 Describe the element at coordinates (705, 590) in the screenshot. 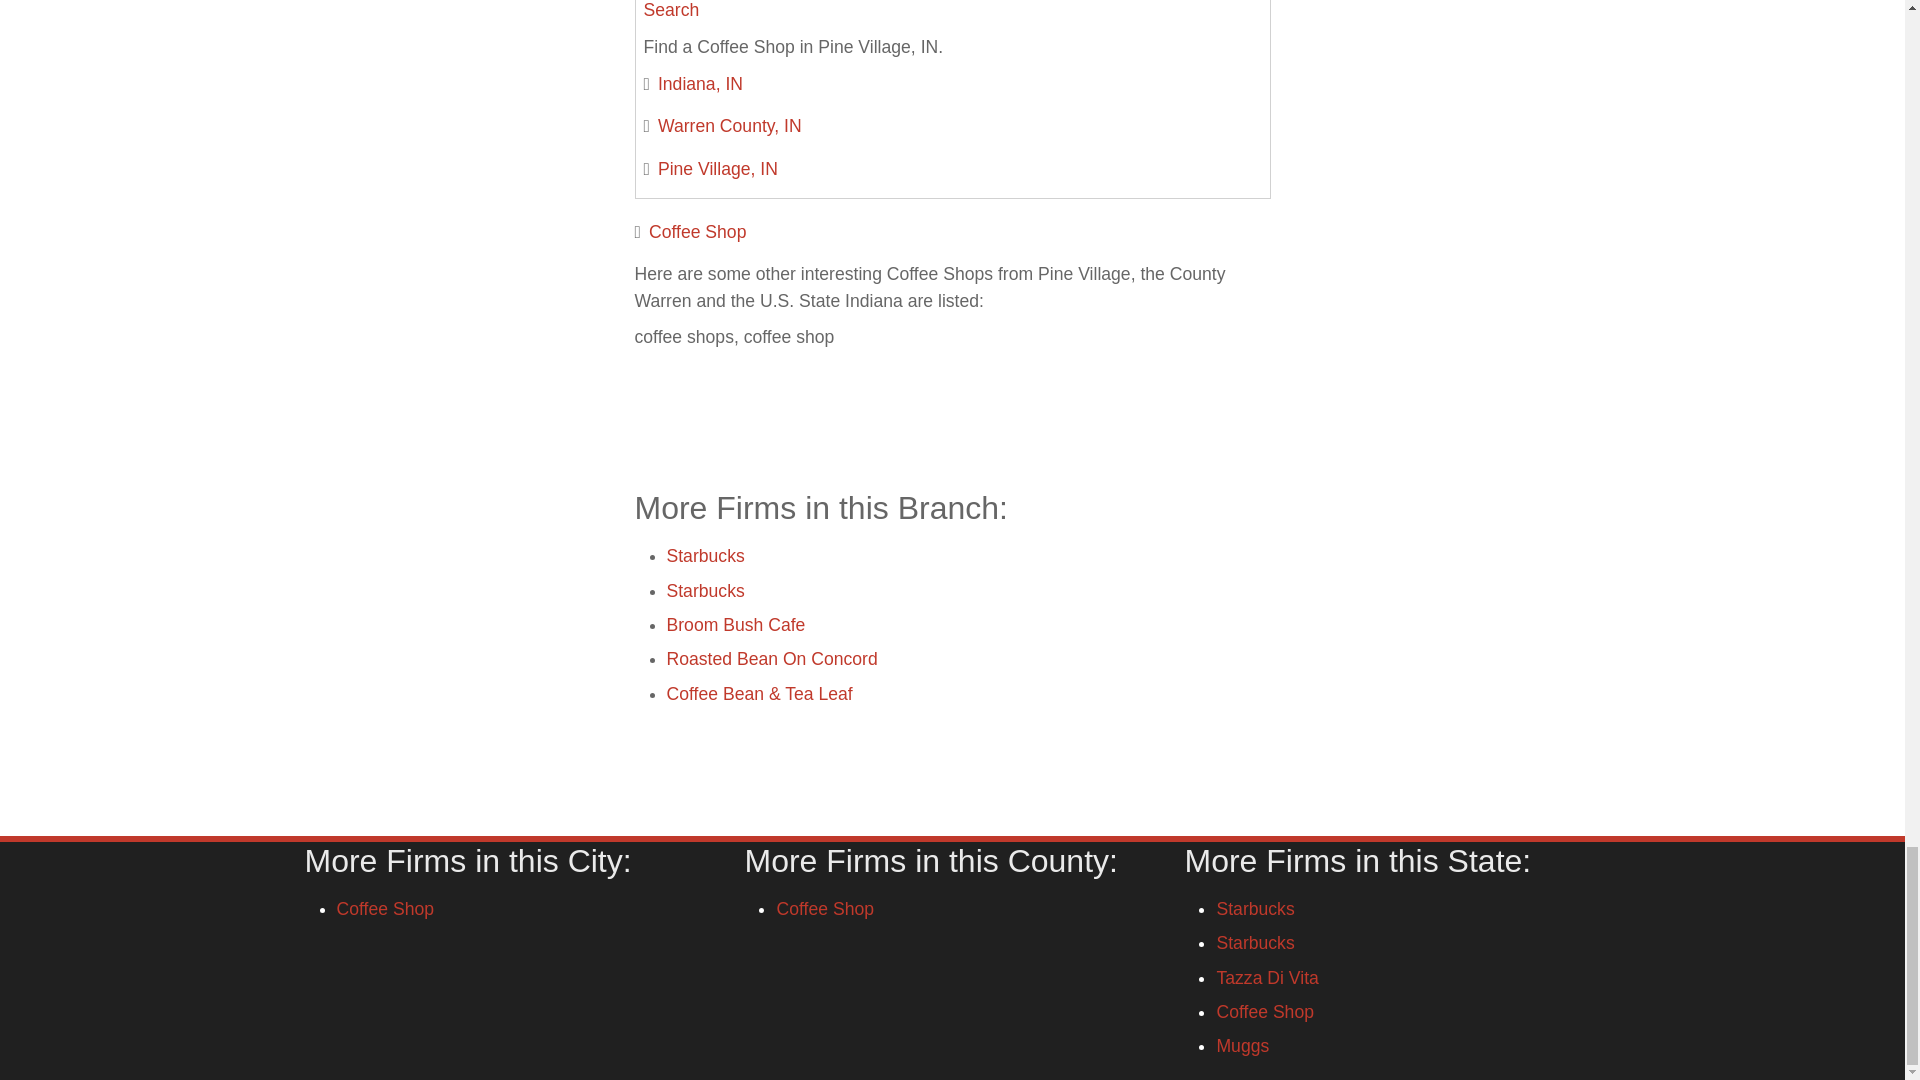

I see `Starbucks` at that location.